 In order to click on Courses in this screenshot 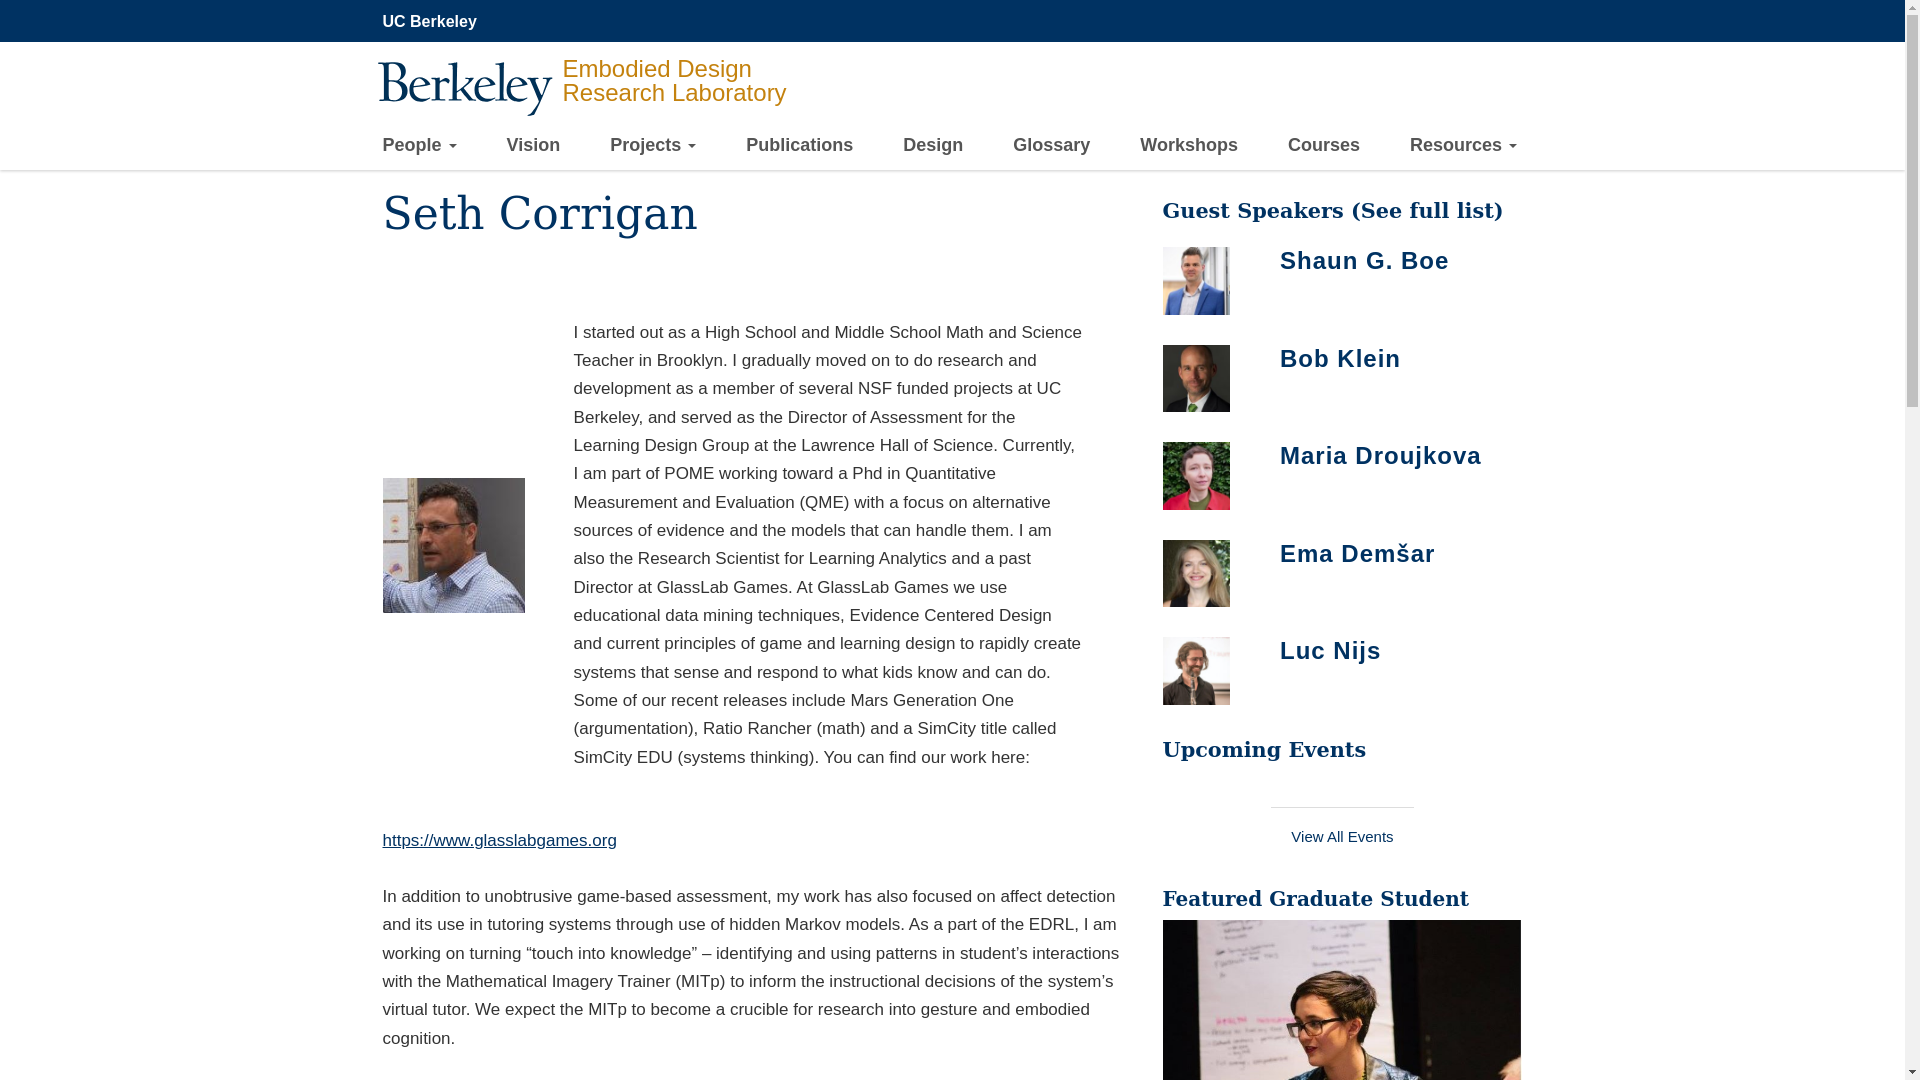, I will do `click(1324, 146)`.